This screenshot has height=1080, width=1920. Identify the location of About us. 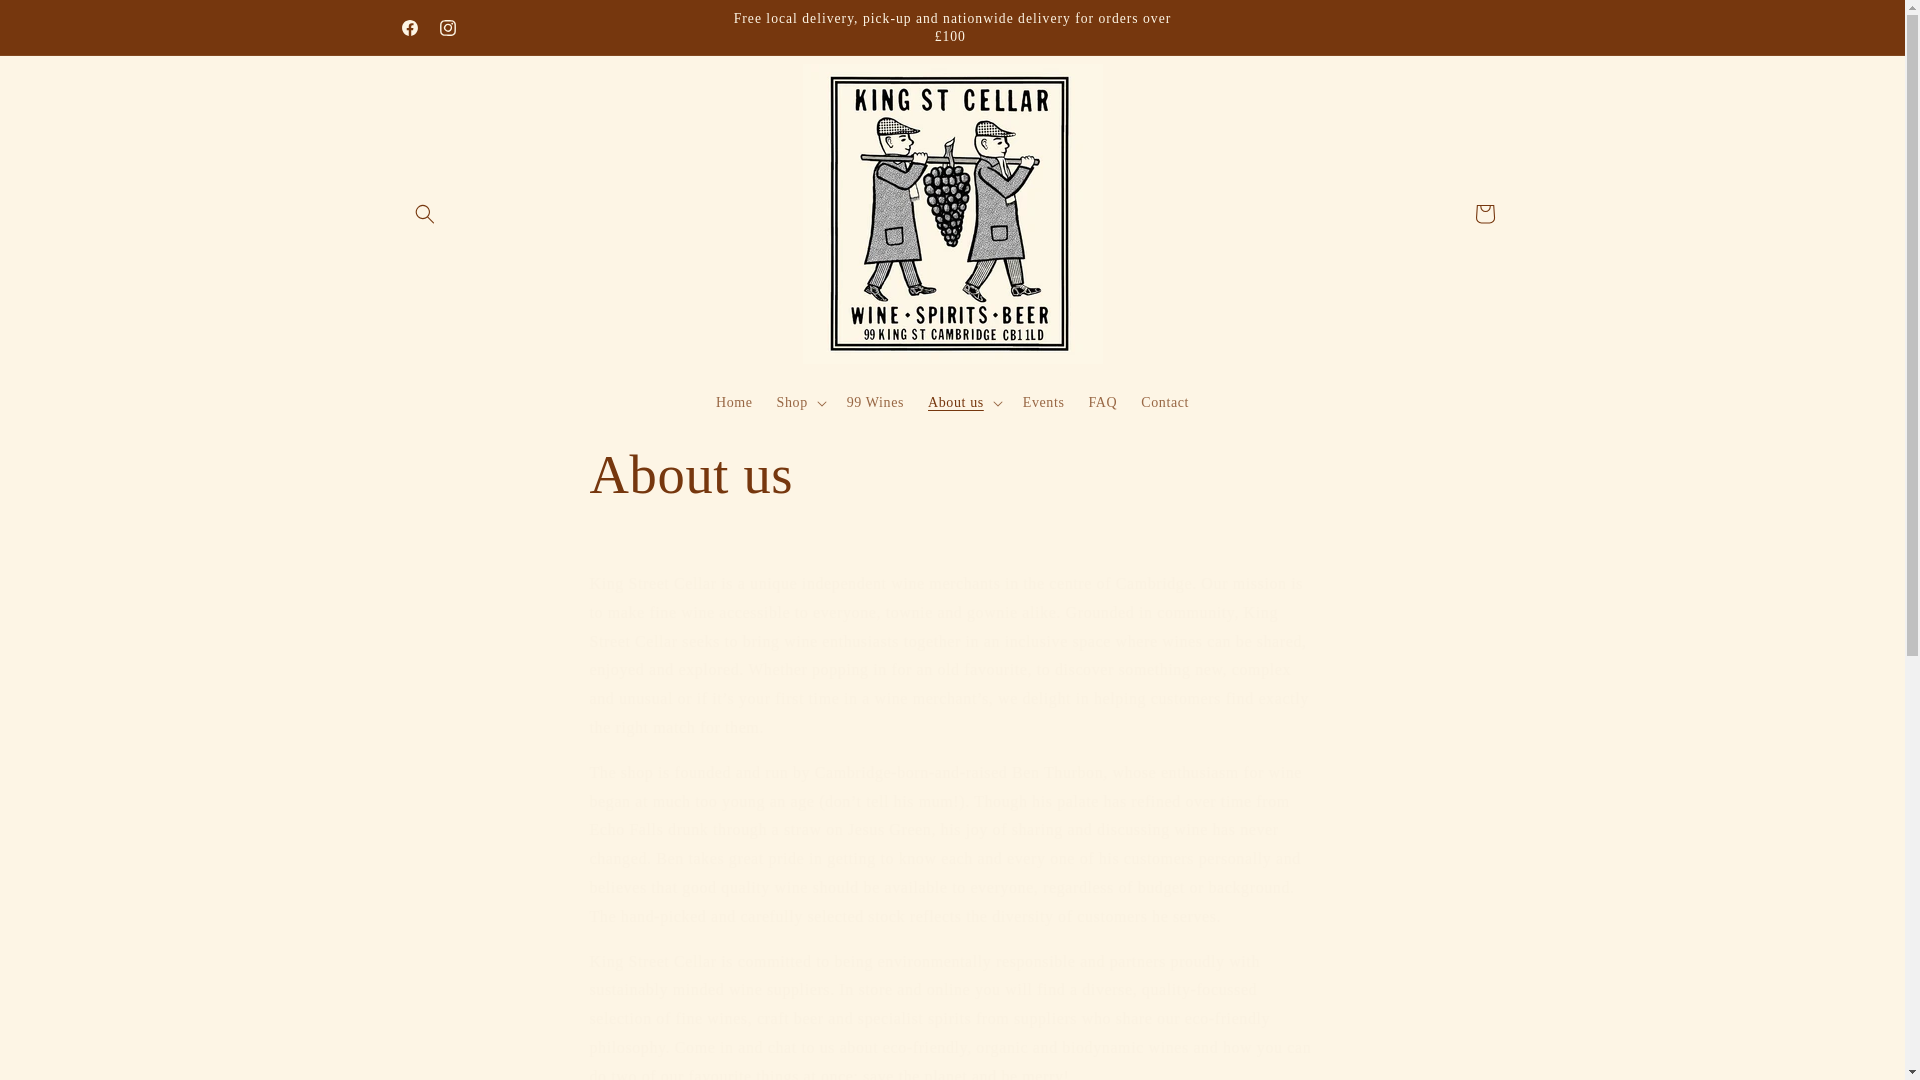
(952, 474).